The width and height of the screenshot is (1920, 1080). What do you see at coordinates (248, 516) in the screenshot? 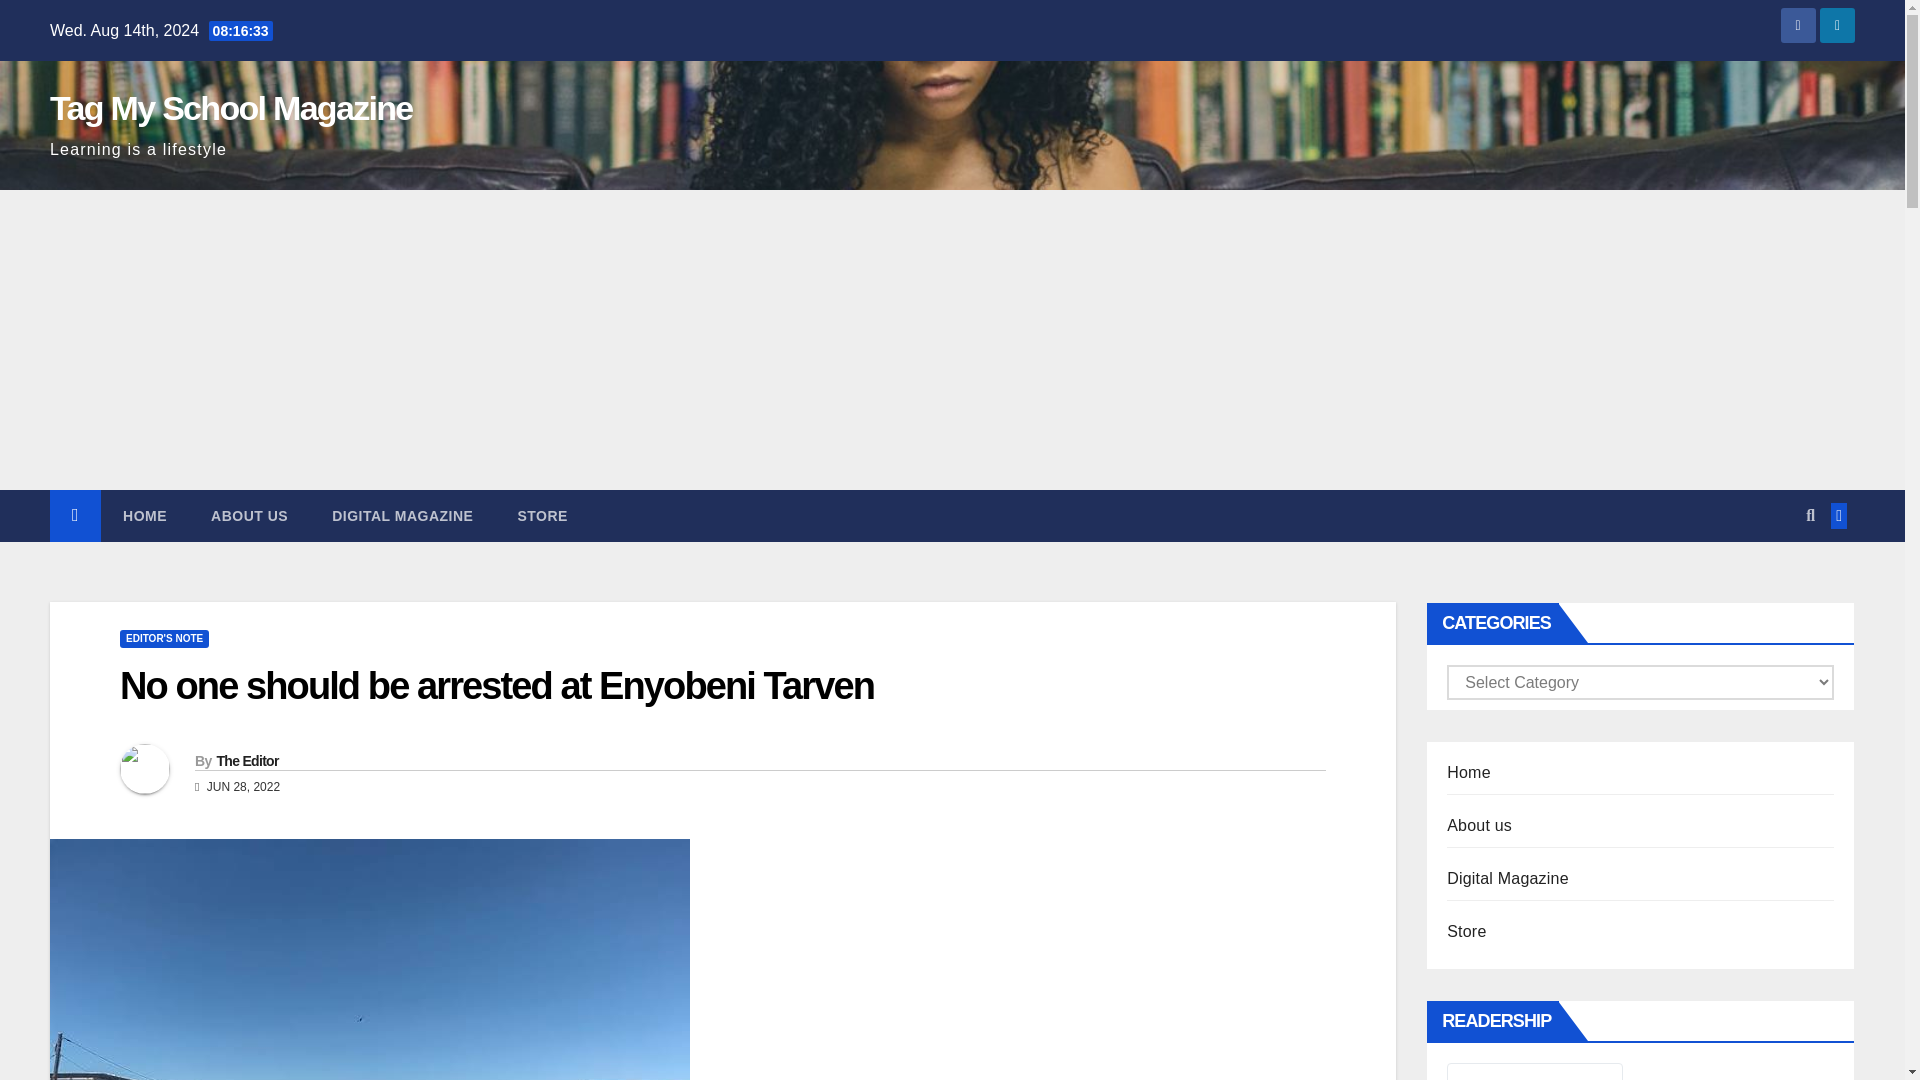
I see `ABOUT US` at bounding box center [248, 516].